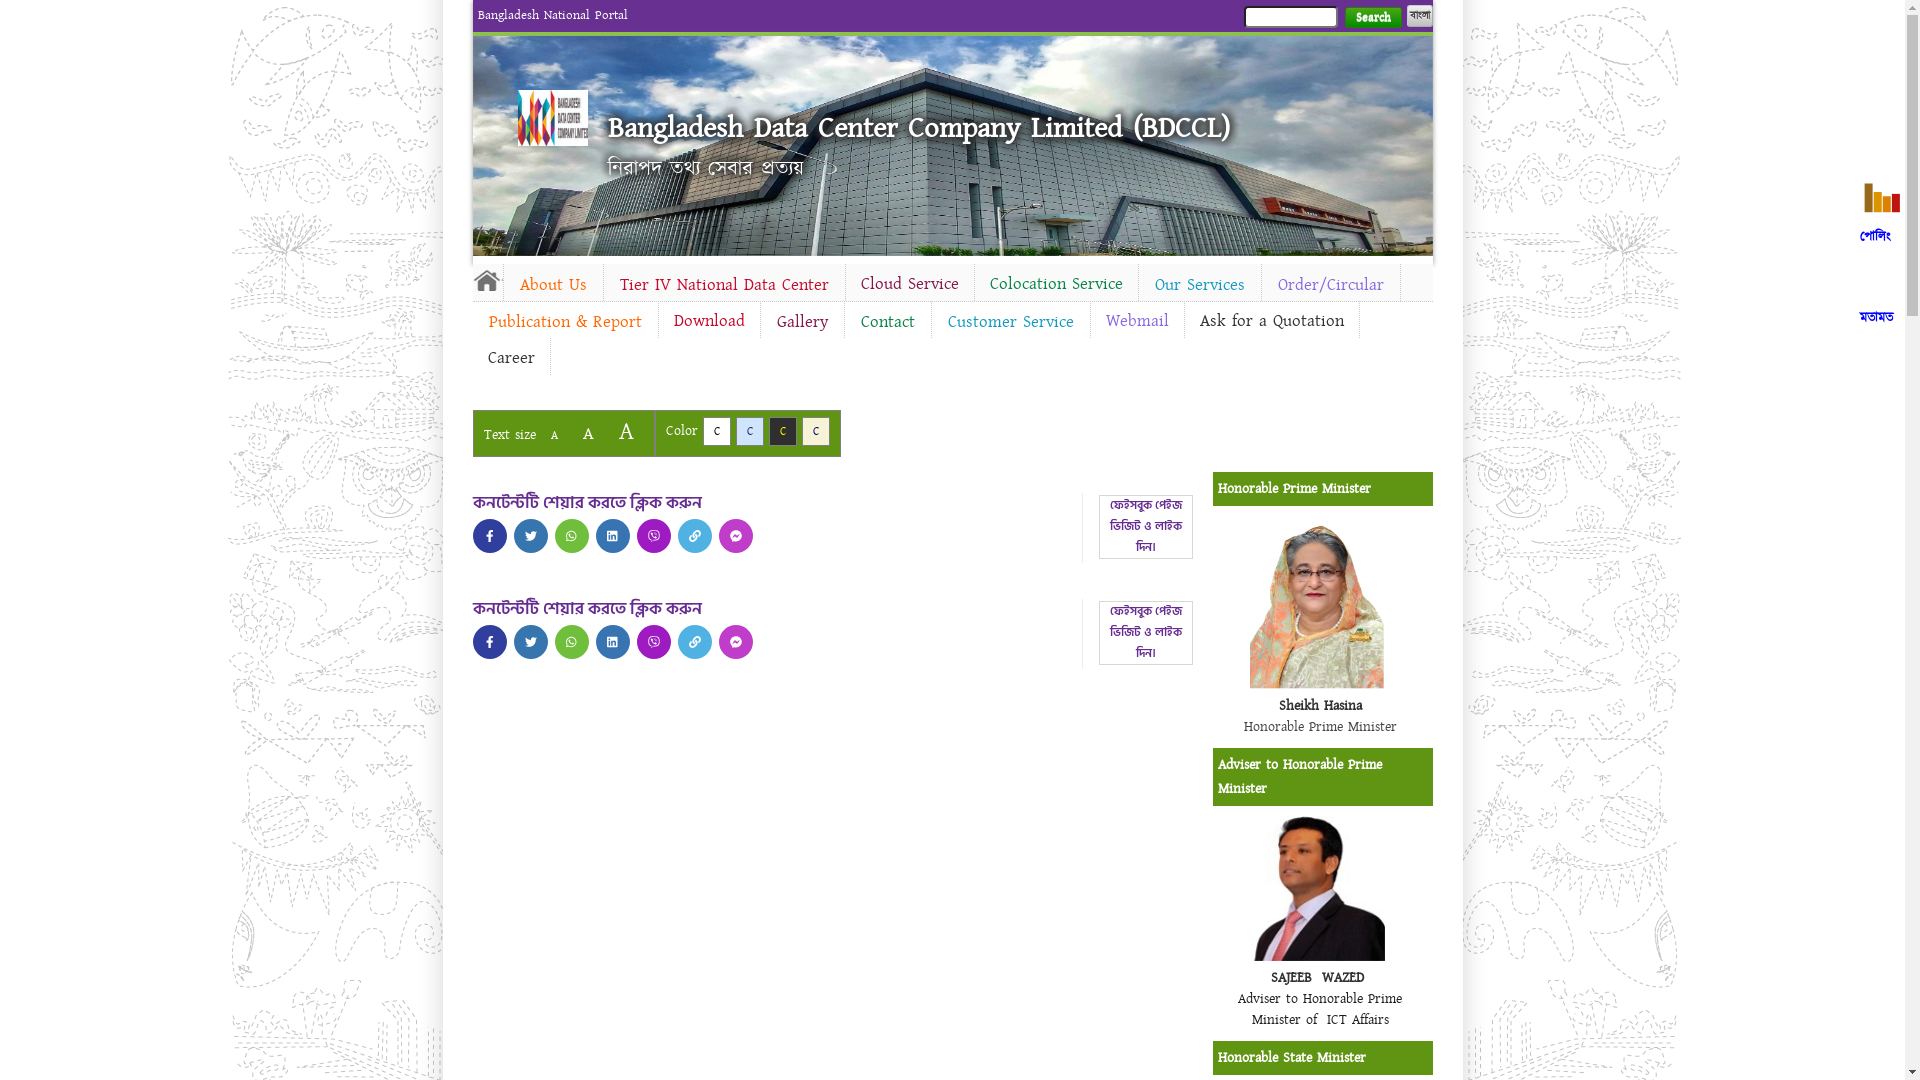  What do you see at coordinates (510, 358) in the screenshot?
I see `Career` at bounding box center [510, 358].